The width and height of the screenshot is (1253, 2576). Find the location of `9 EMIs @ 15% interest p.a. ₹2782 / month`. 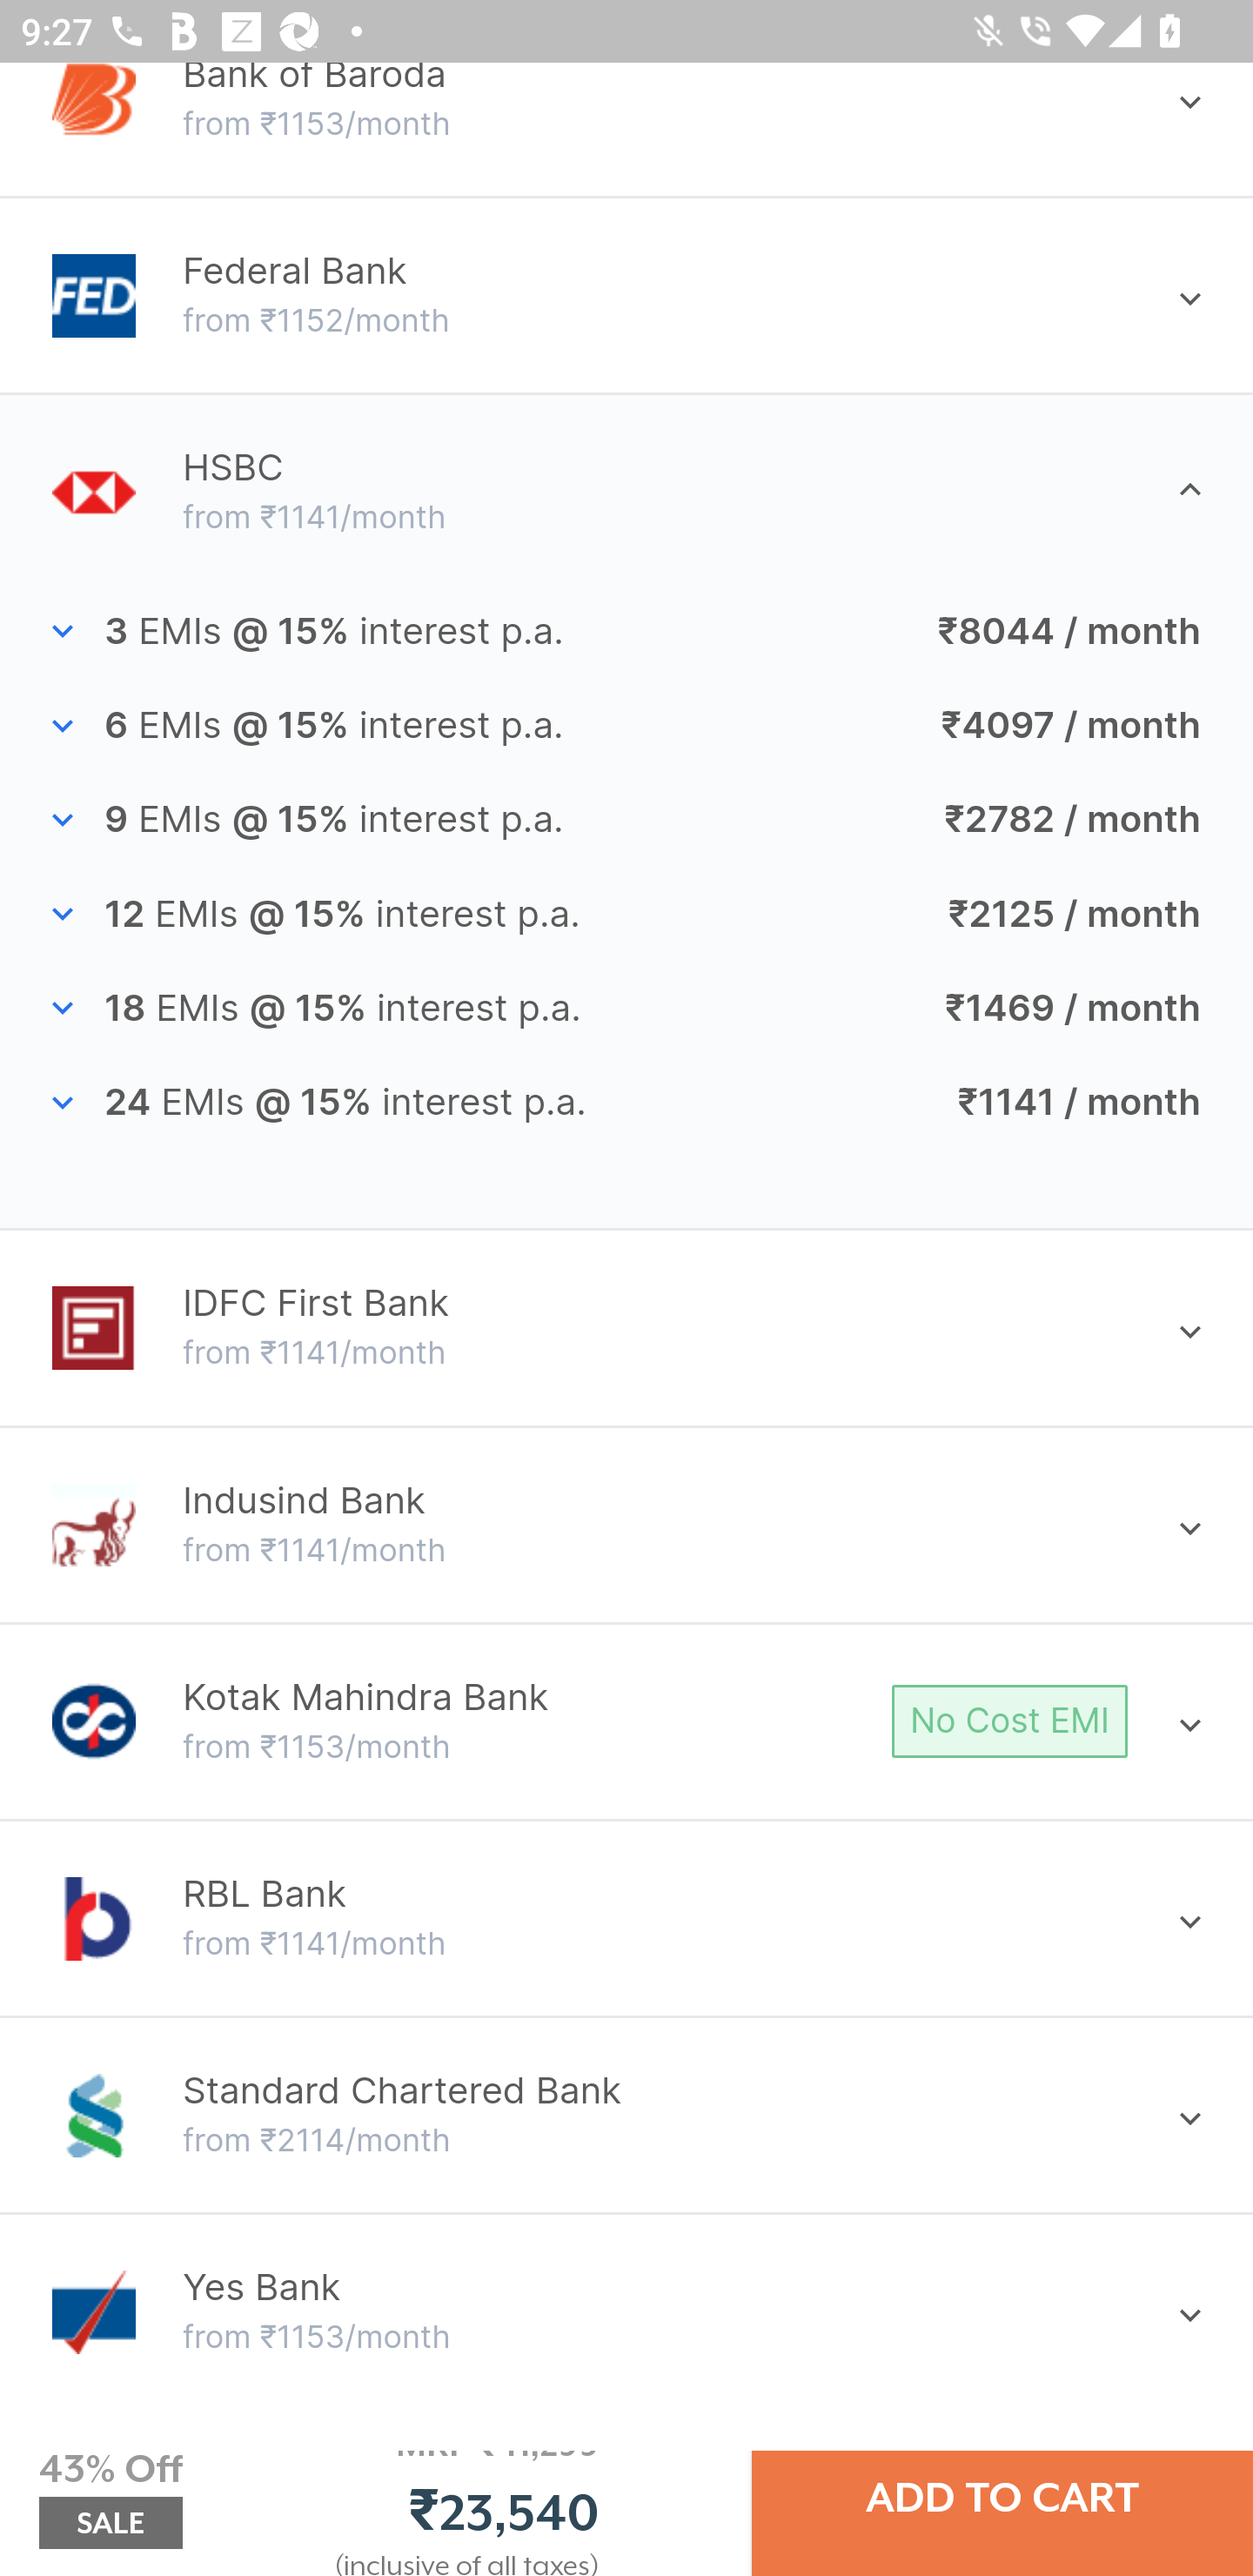

9 EMIs @ 15% interest p.a. ₹2782 / month is located at coordinates (626, 820).